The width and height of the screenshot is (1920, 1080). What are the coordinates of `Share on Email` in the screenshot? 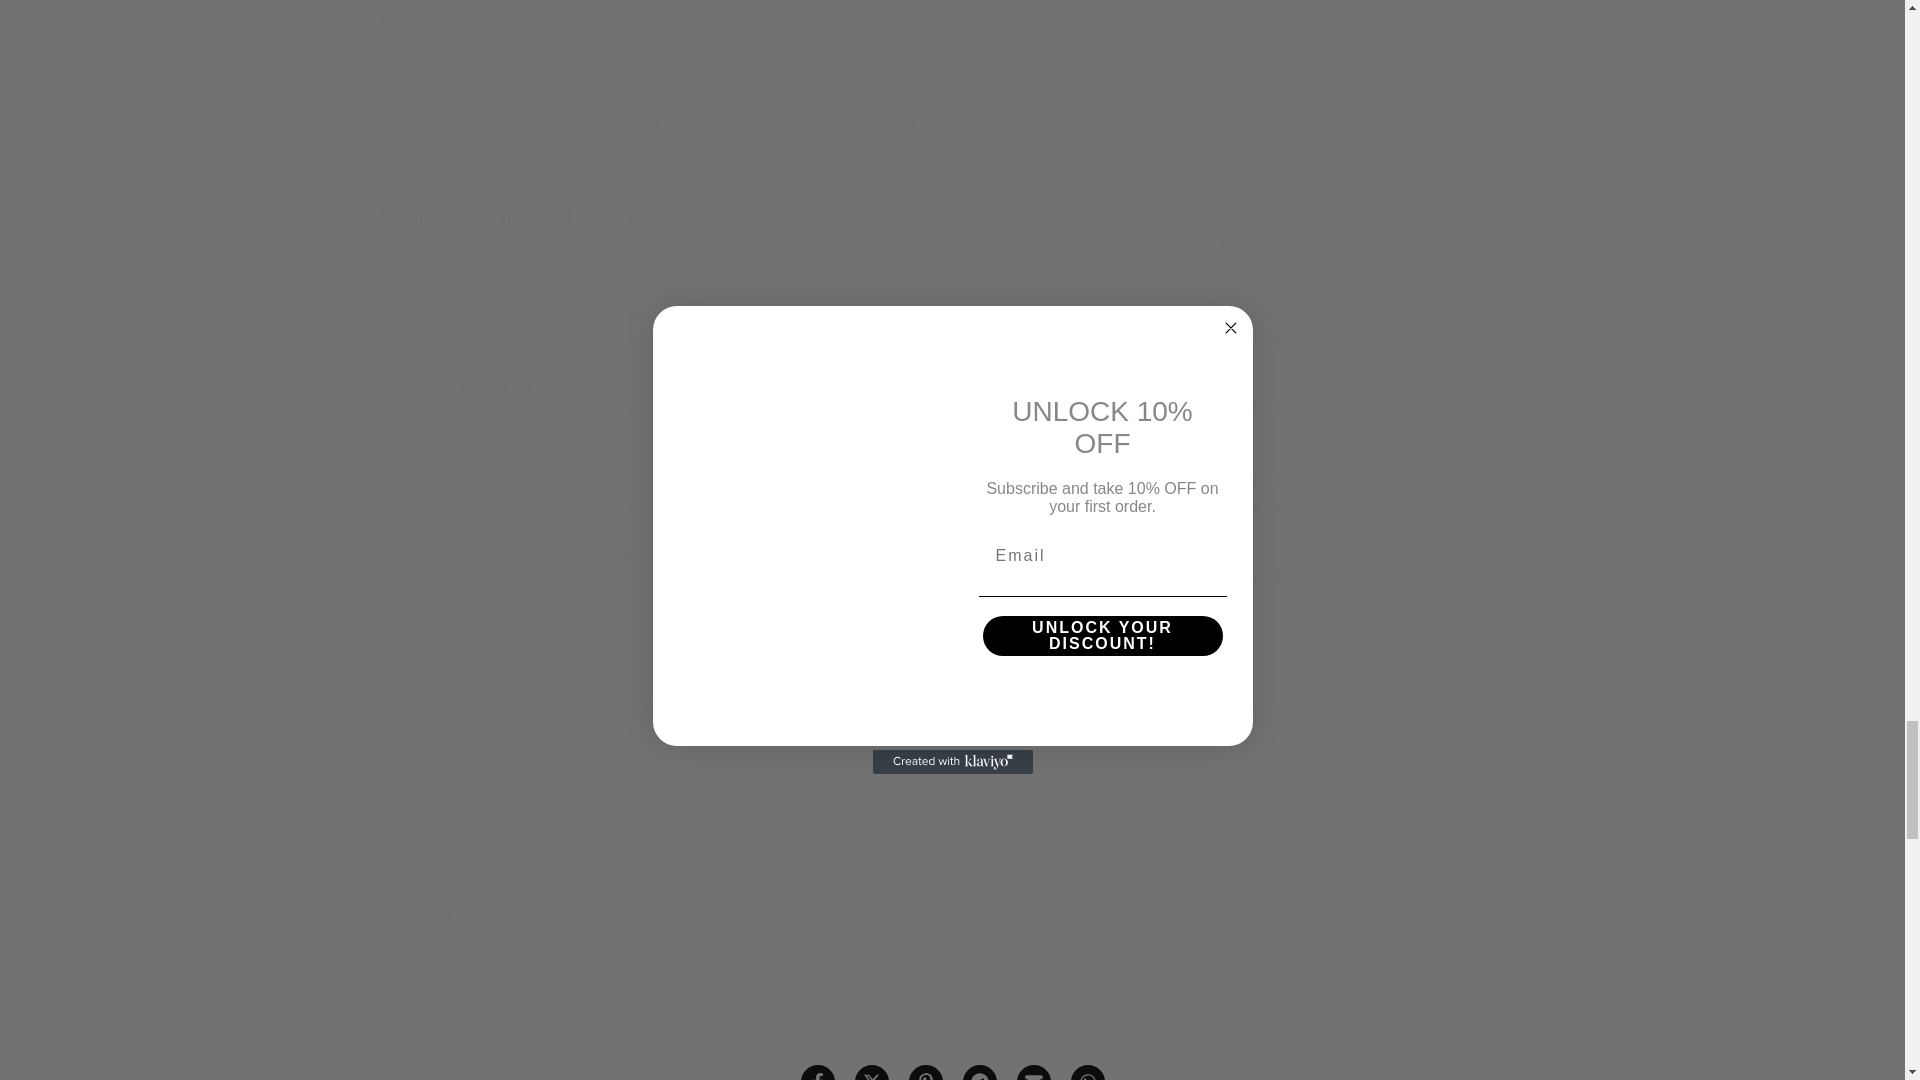 It's located at (1032, 1072).